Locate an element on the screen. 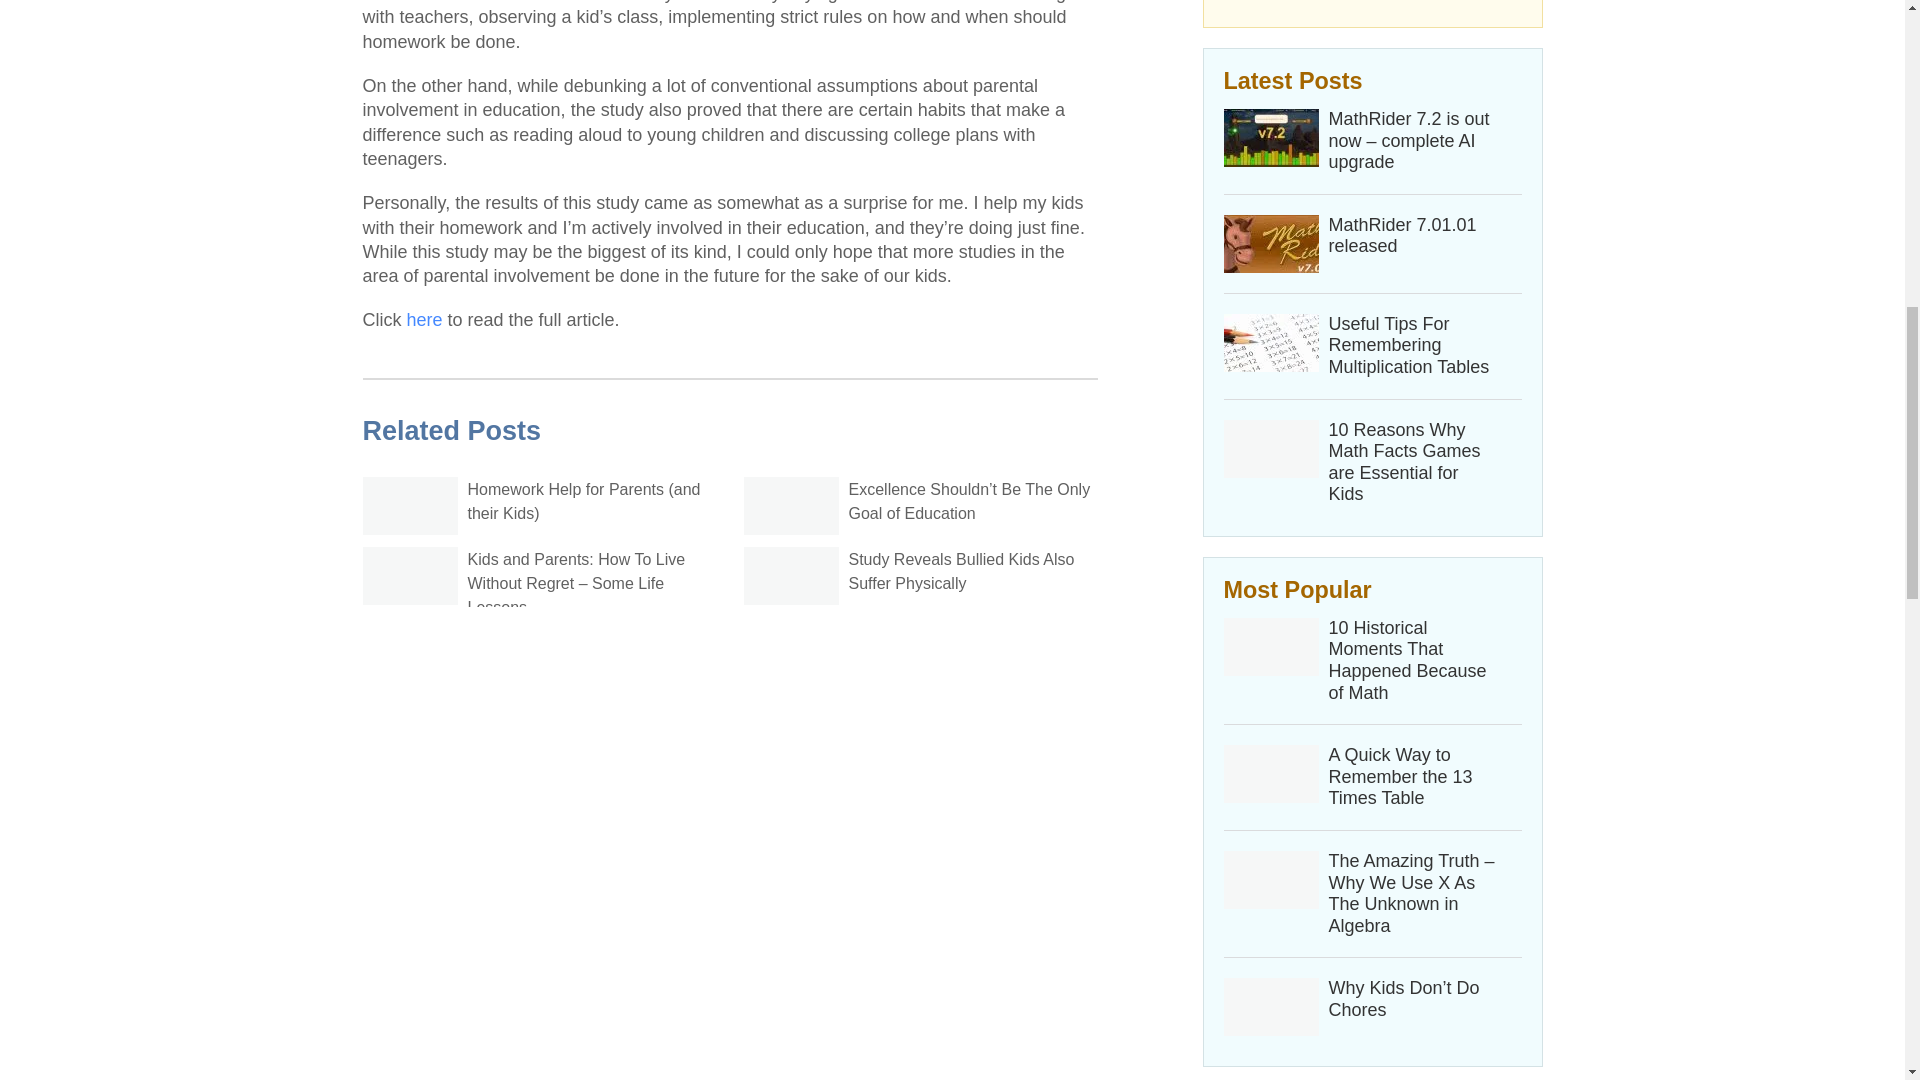  10 Reasons Why Math Facts Games are Essential for Kids is located at coordinates (1412, 463).